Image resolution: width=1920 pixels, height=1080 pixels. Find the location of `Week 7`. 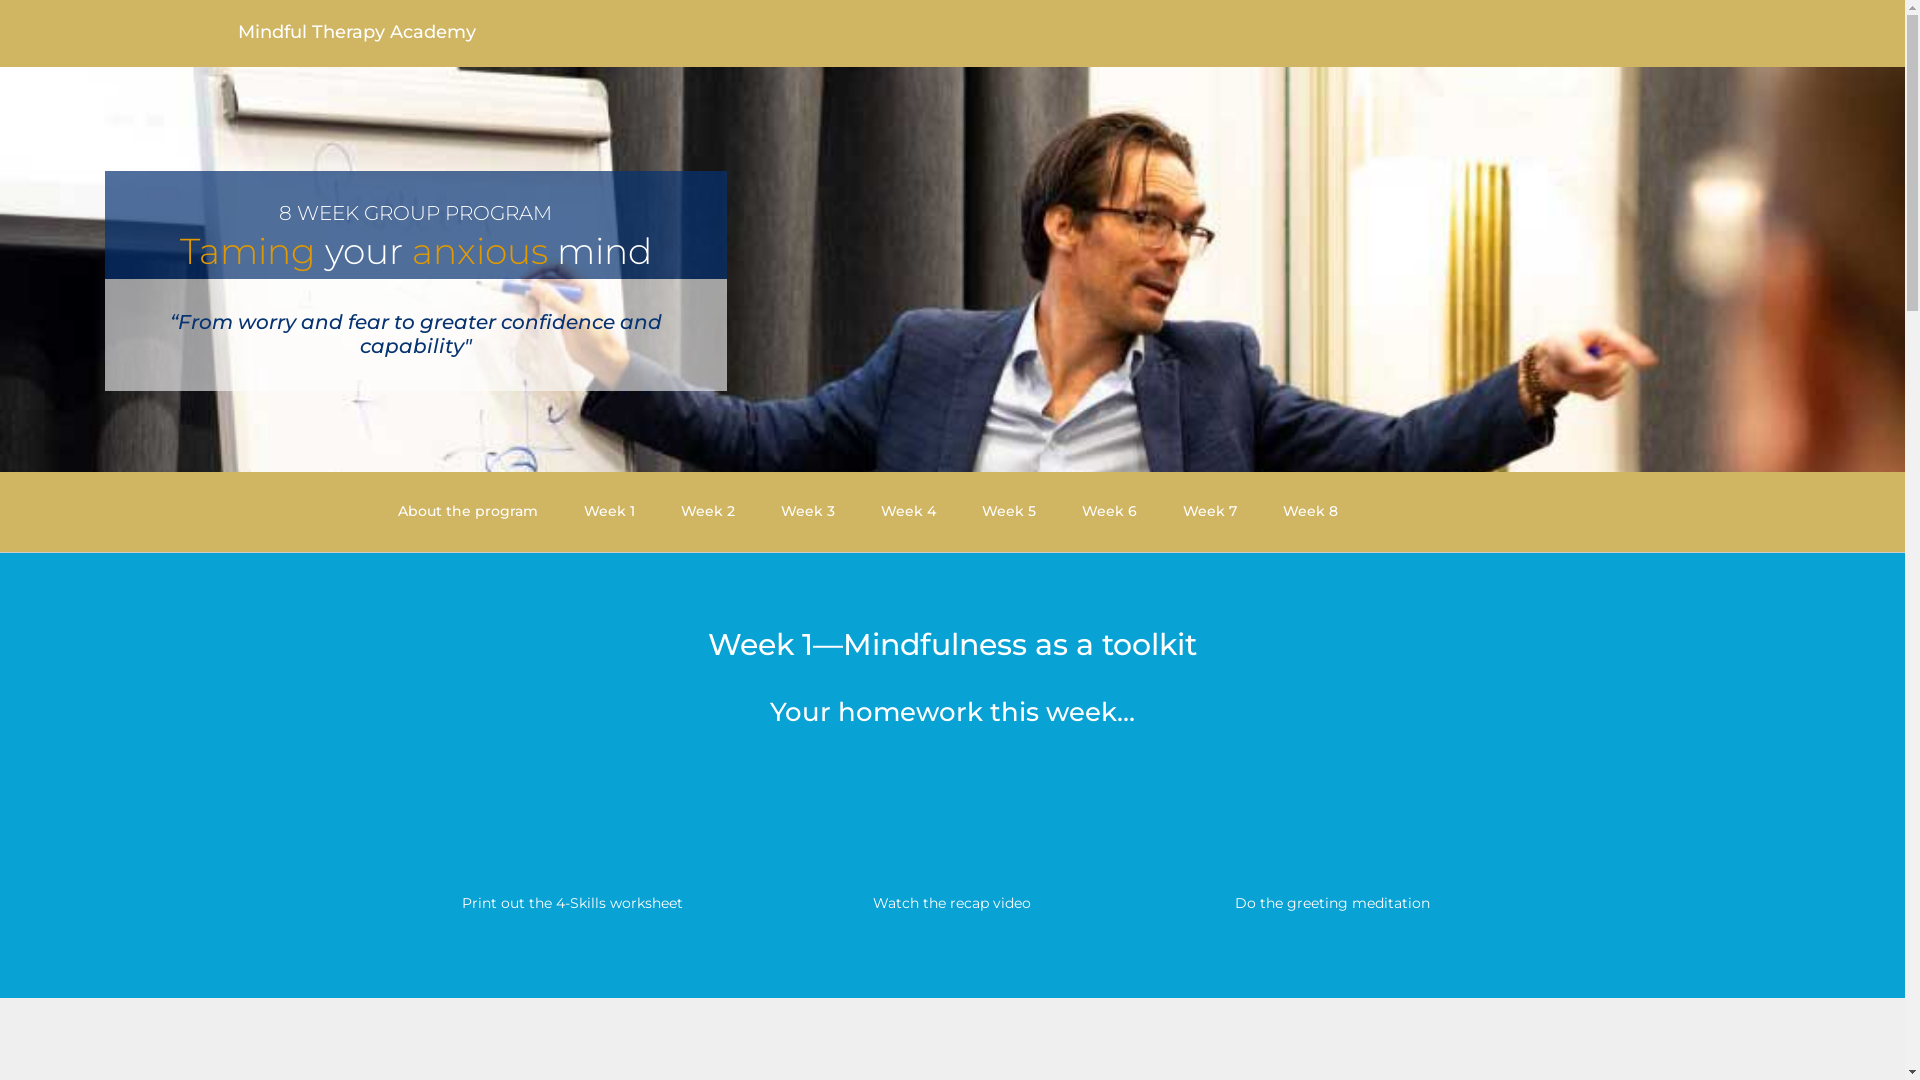

Week 7 is located at coordinates (1210, 511).